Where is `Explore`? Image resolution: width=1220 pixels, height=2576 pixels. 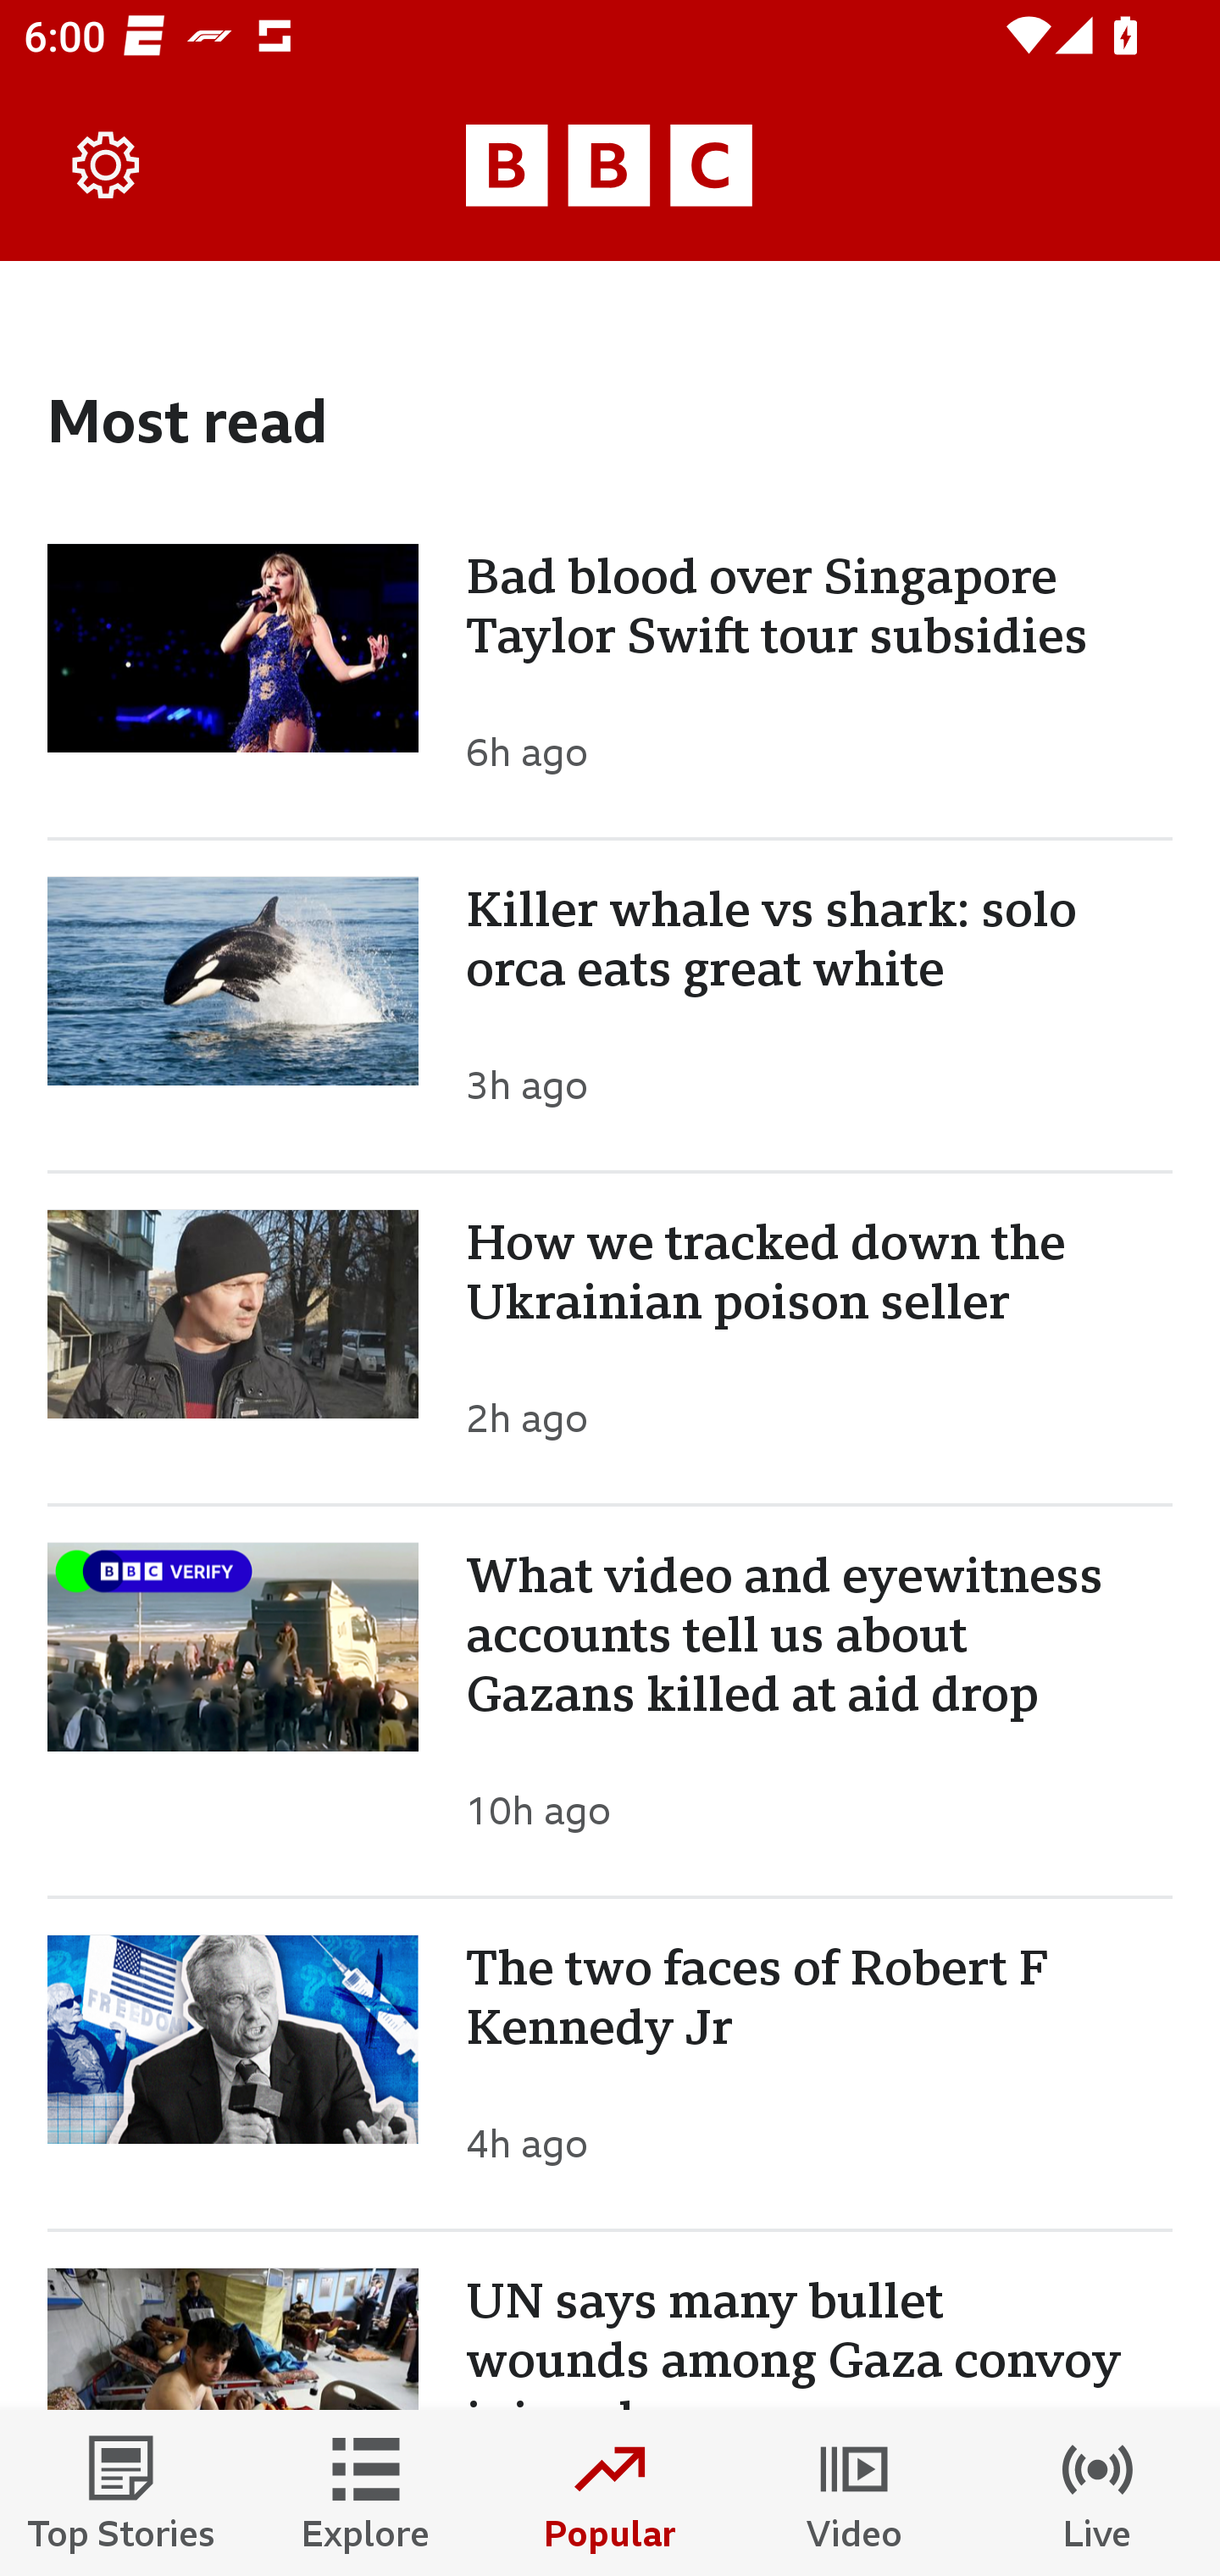
Explore is located at coordinates (366, 2493).